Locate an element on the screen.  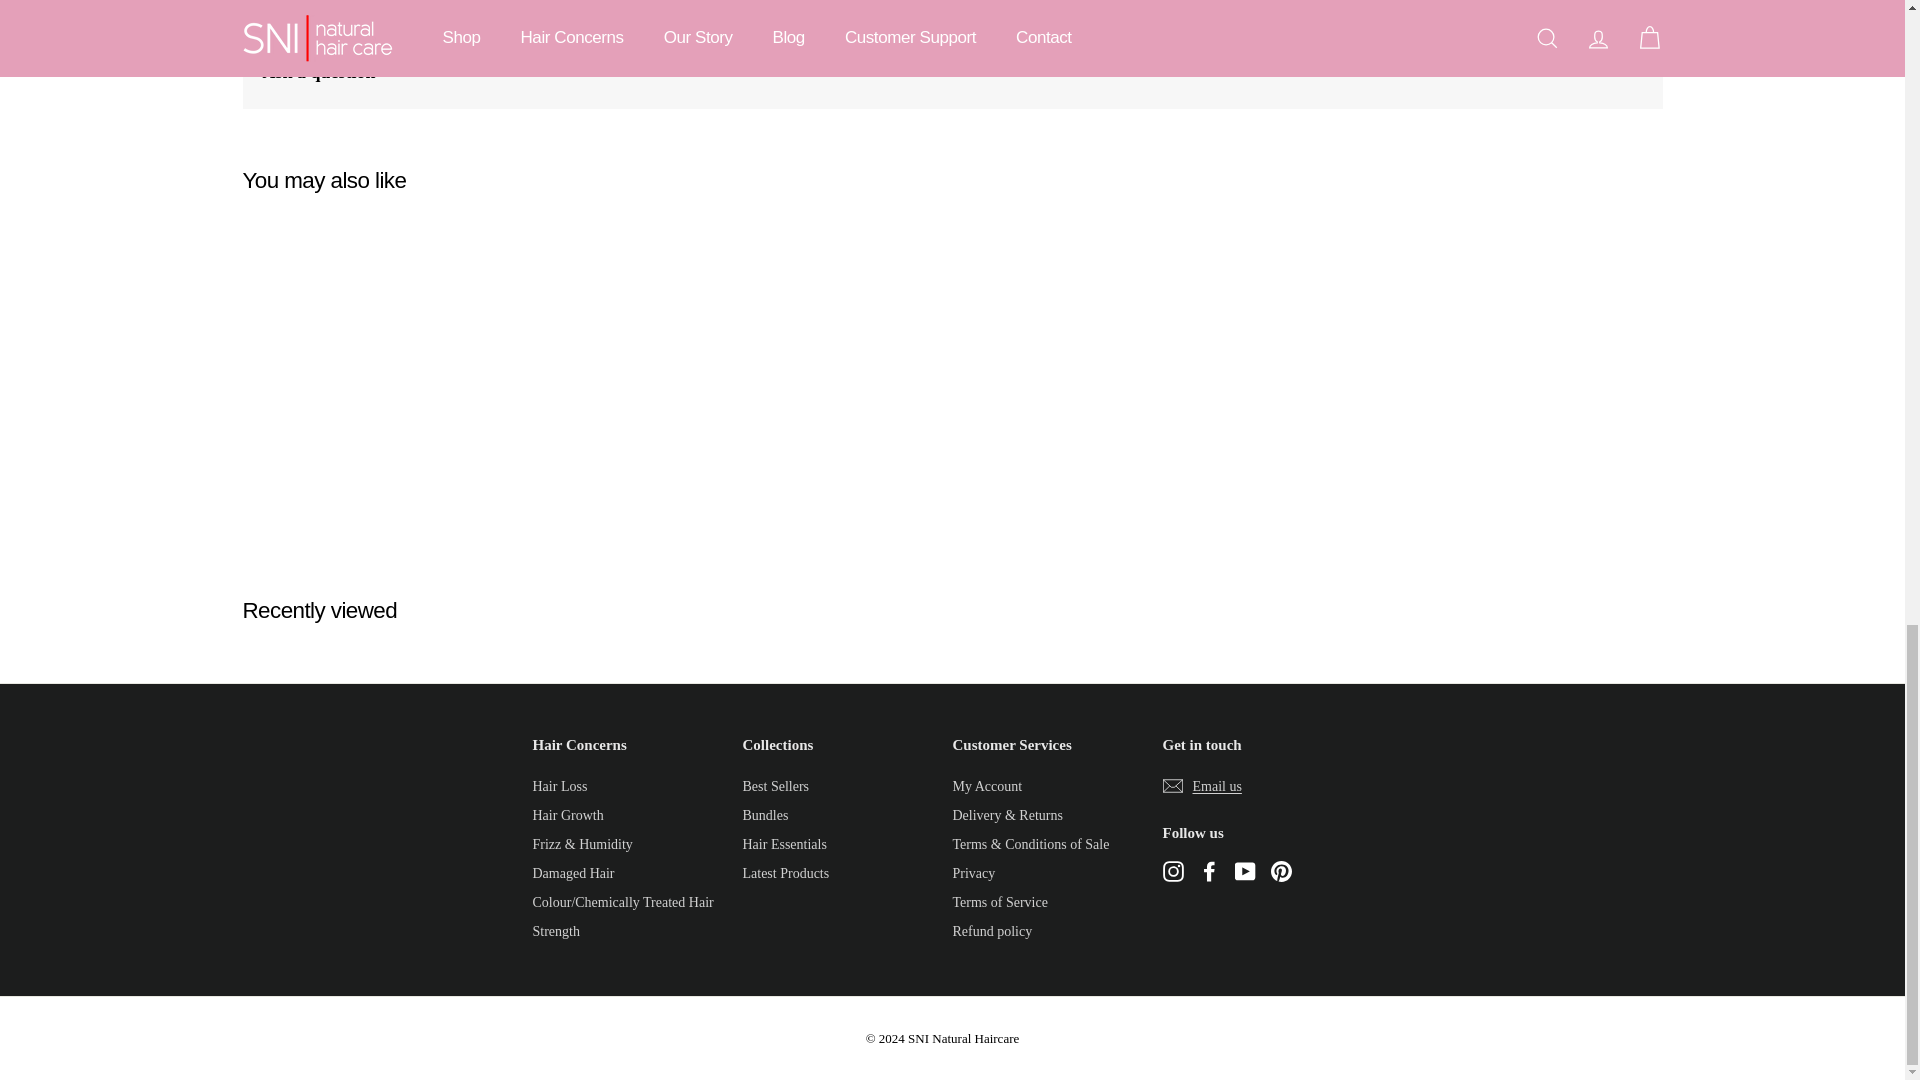
SNI Natural Haircare on YouTube is located at coordinates (1244, 870).